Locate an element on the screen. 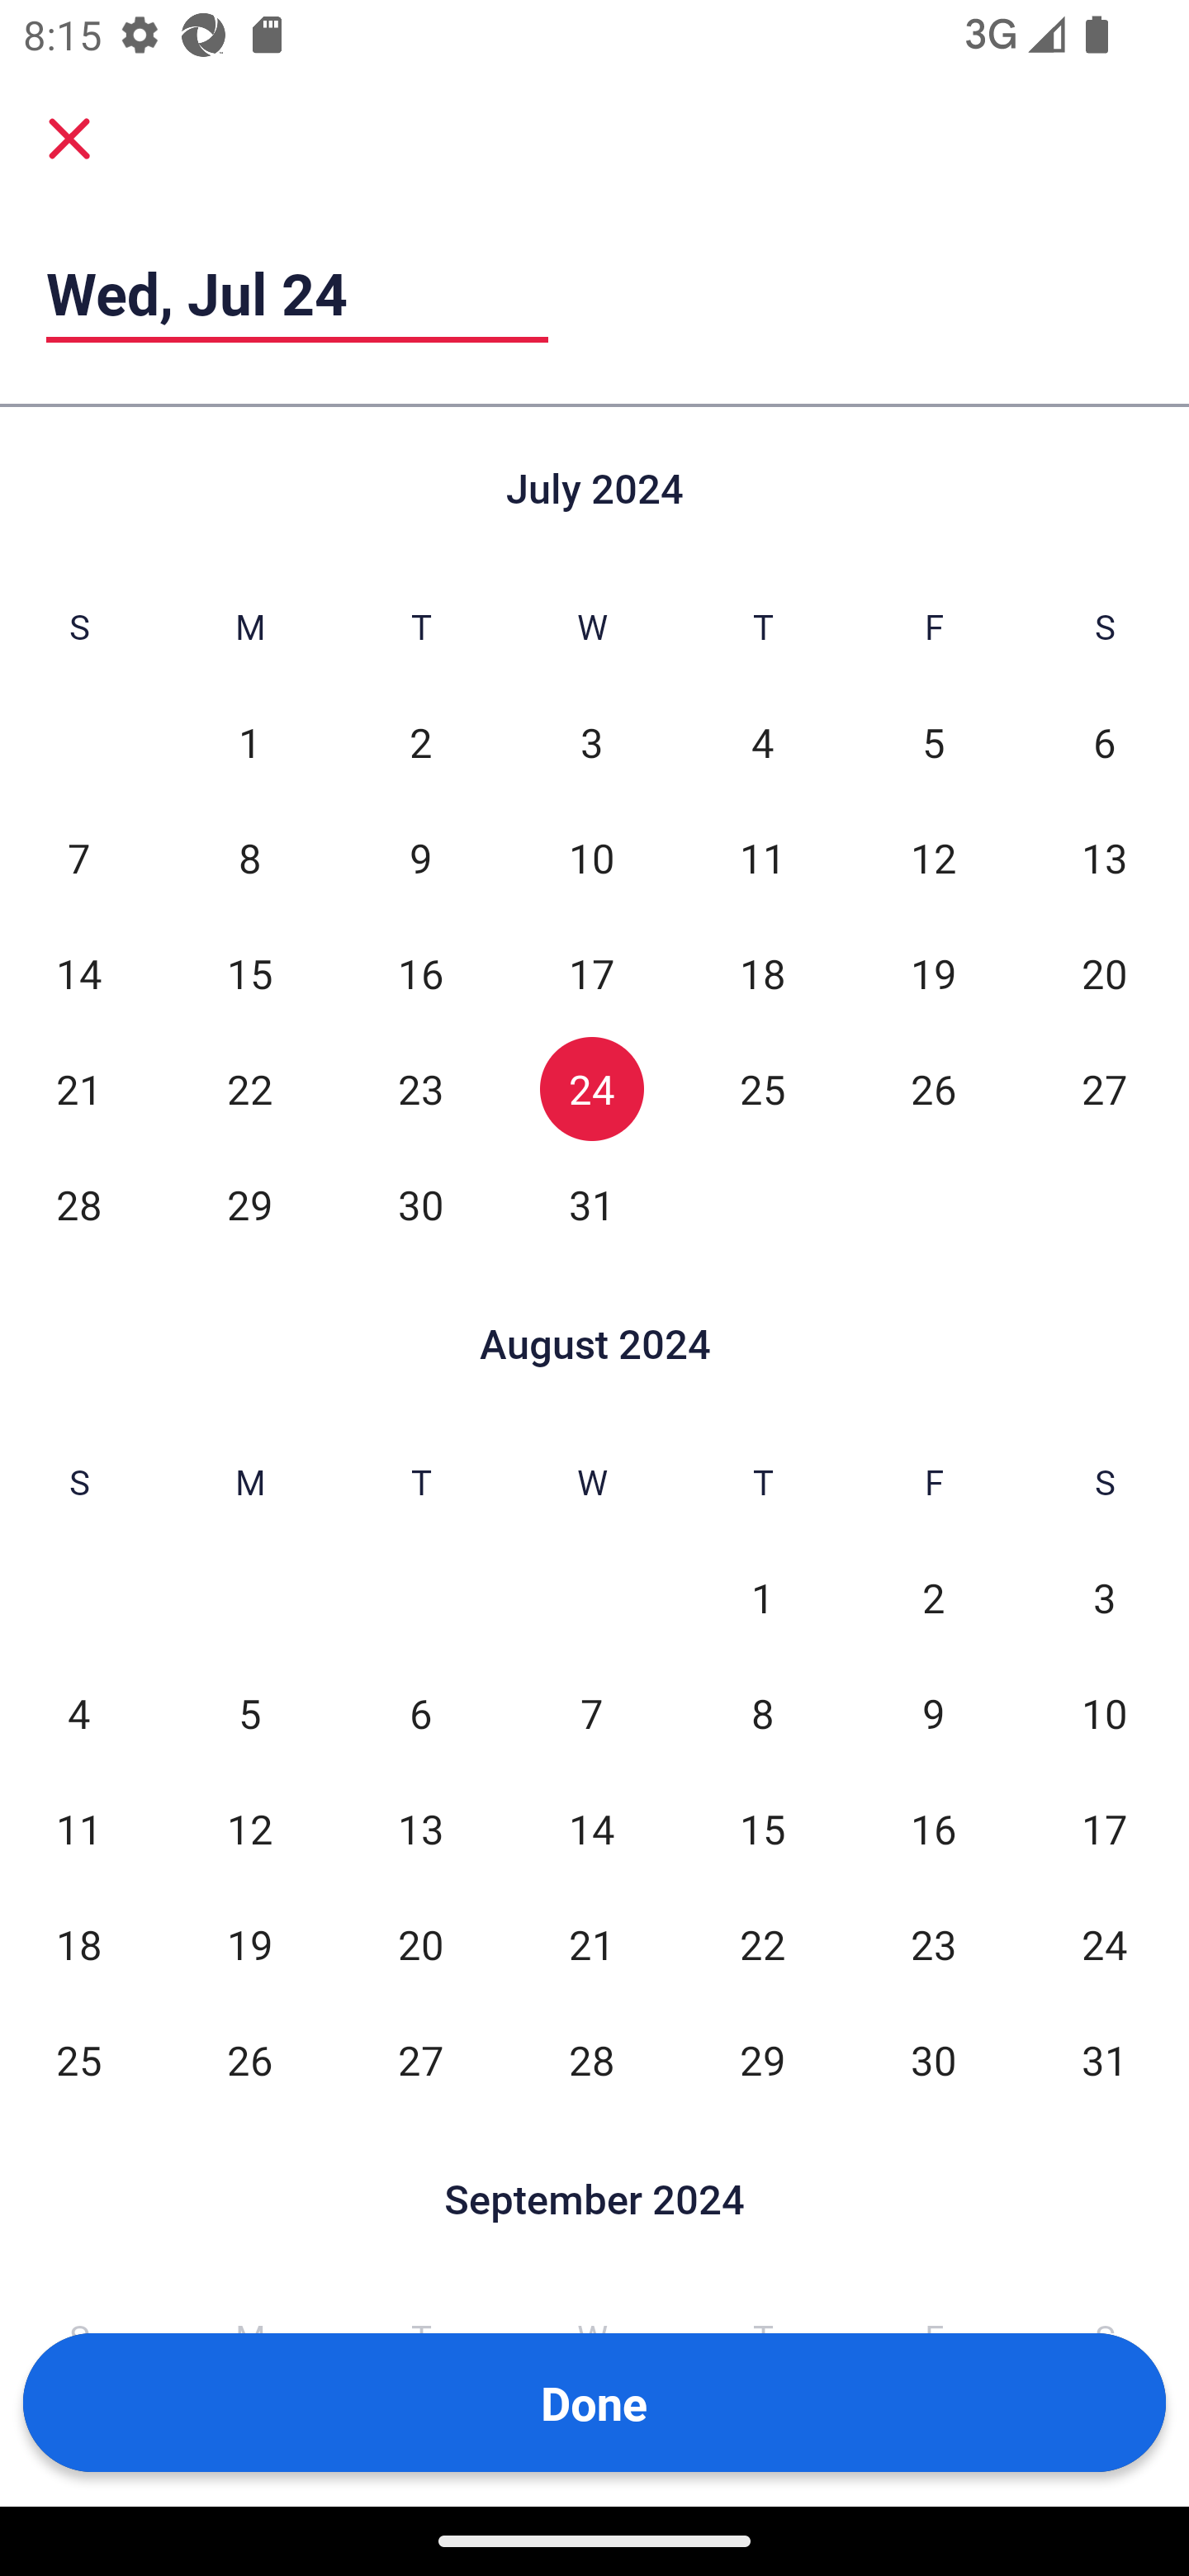 The width and height of the screenshot is (1189, 2576). 29 Thu, Aug 29, Not Selected is located at coordinates (762, 2059).